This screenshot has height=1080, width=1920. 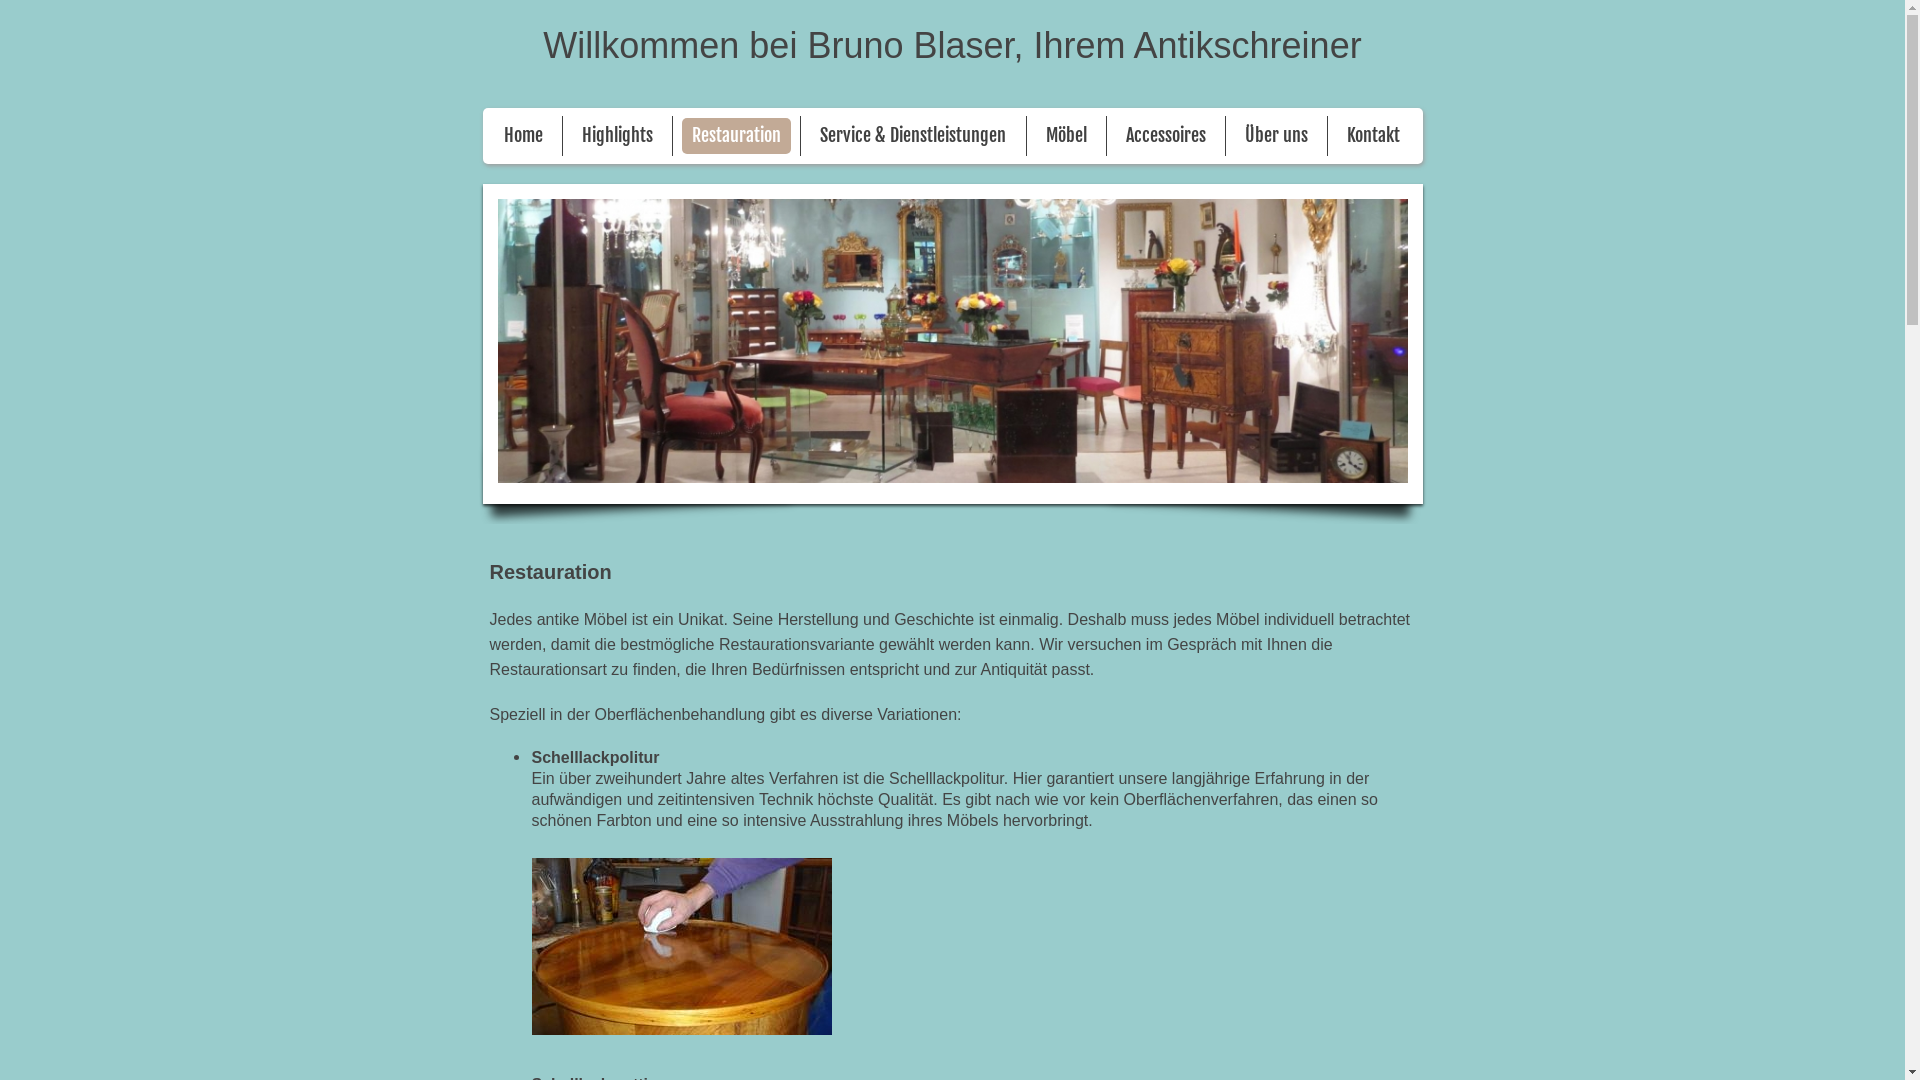 What do you see at coordinates (952, 44) in the screenshot?
I see `Willkommen bei Bruno Blaser, Ihrem Antikschreiner` at bounding box center [952, 44].